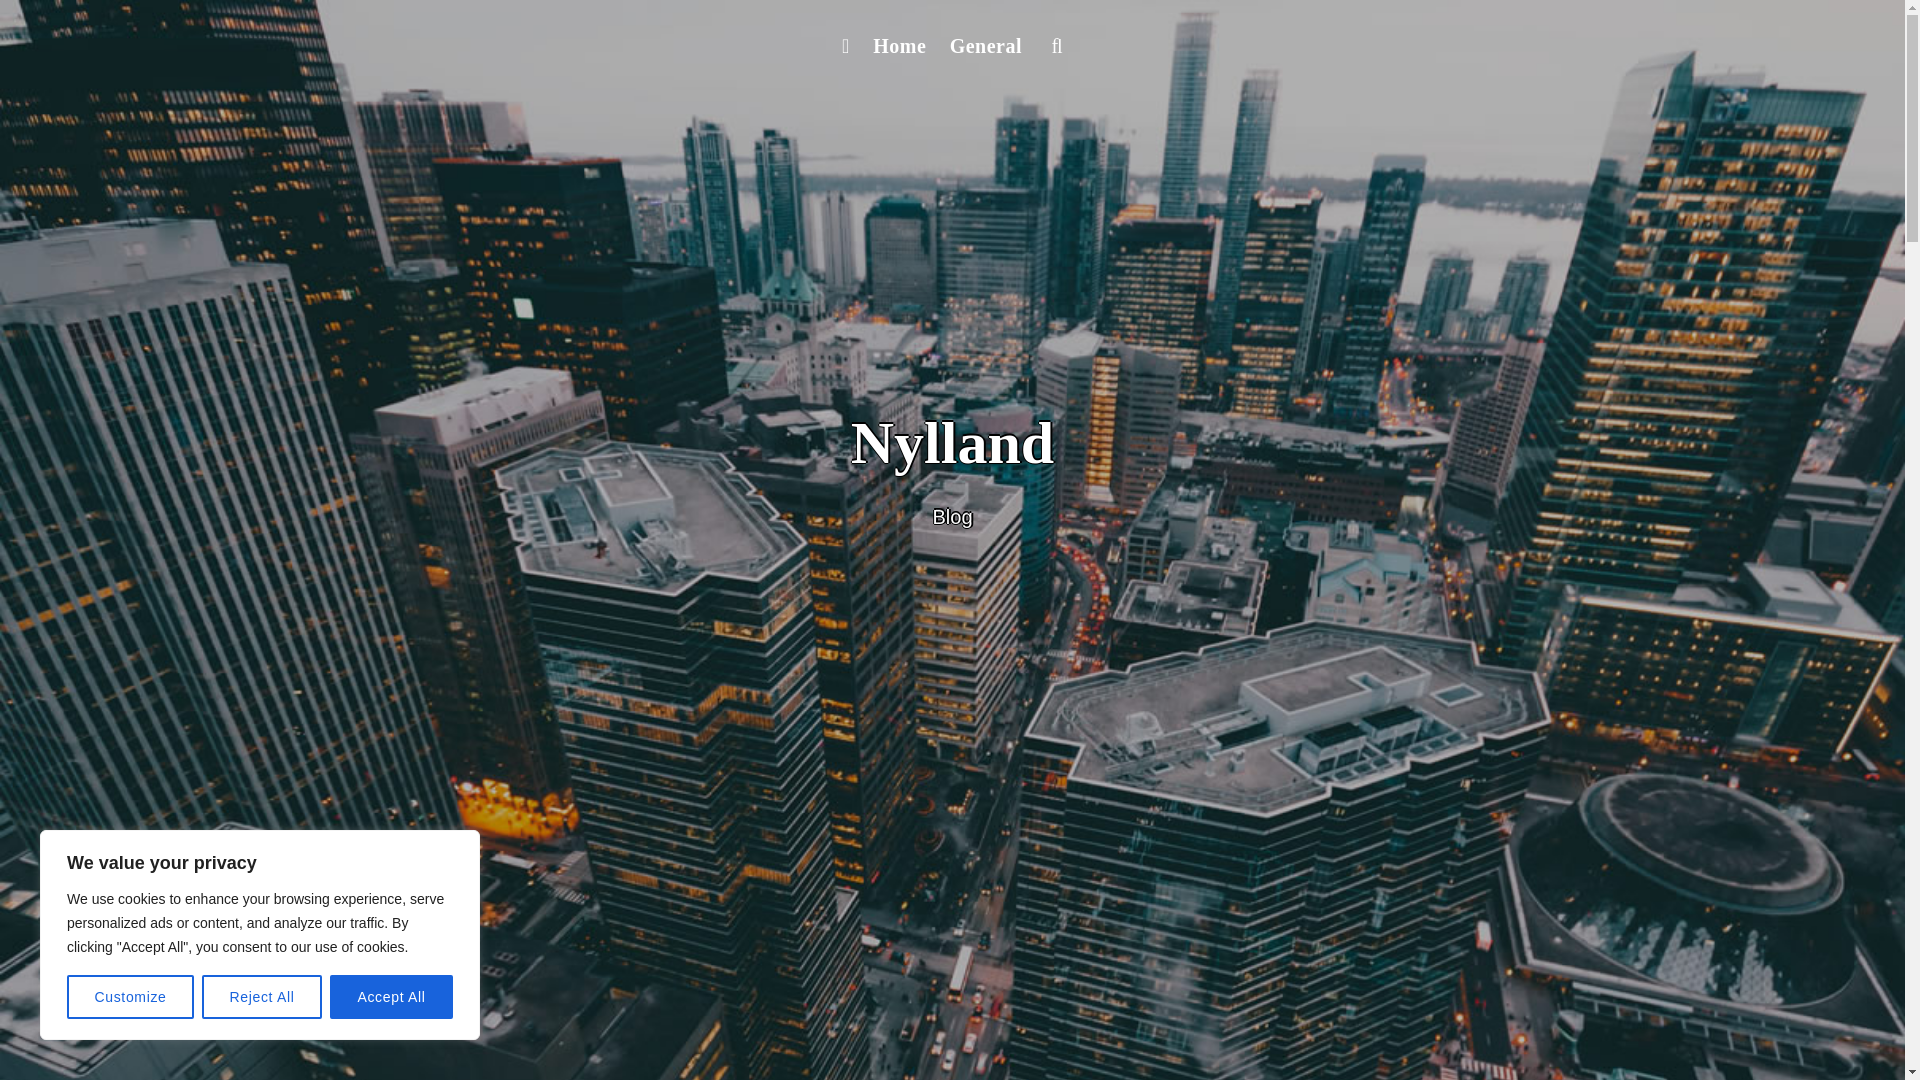  I want to click on Reject All, so click(262, 997).